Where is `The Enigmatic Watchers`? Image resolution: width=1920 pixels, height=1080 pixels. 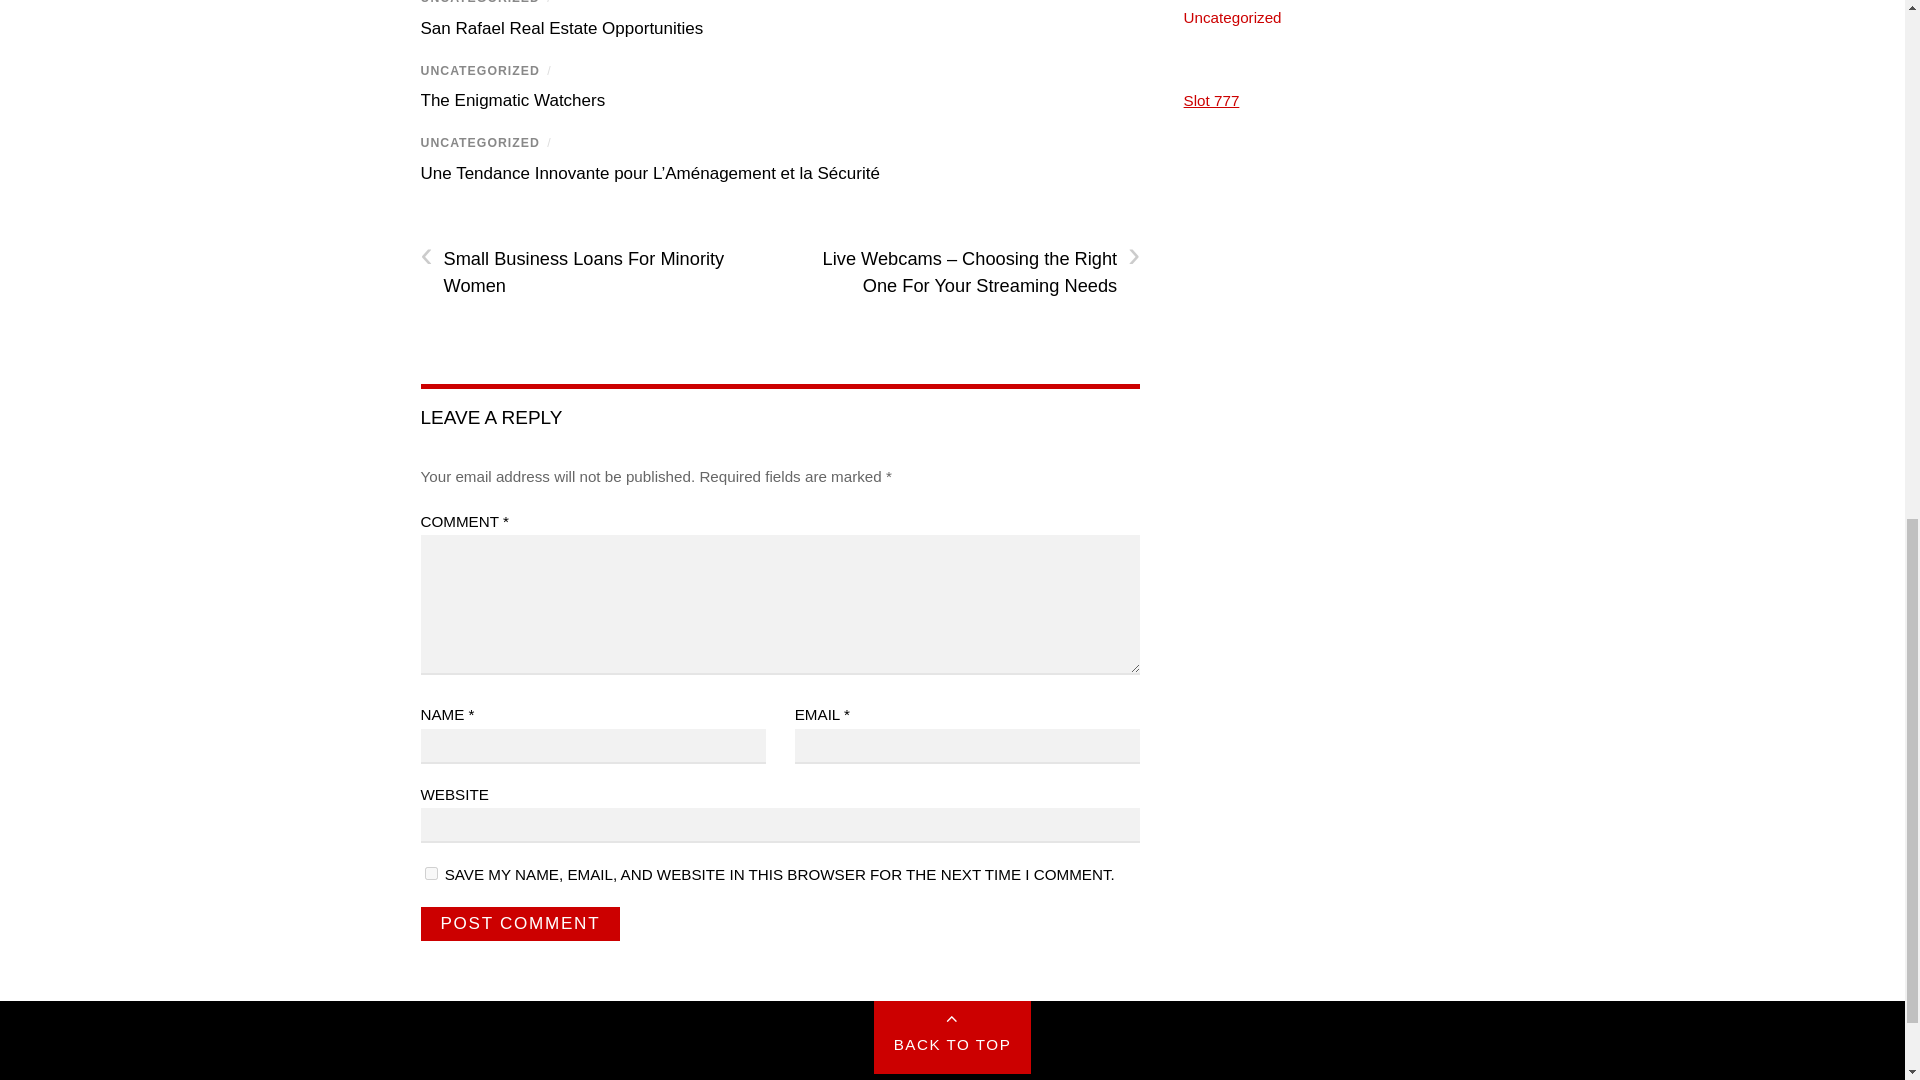 The Enigmatic Watchers is located at coordinates (512, 100).